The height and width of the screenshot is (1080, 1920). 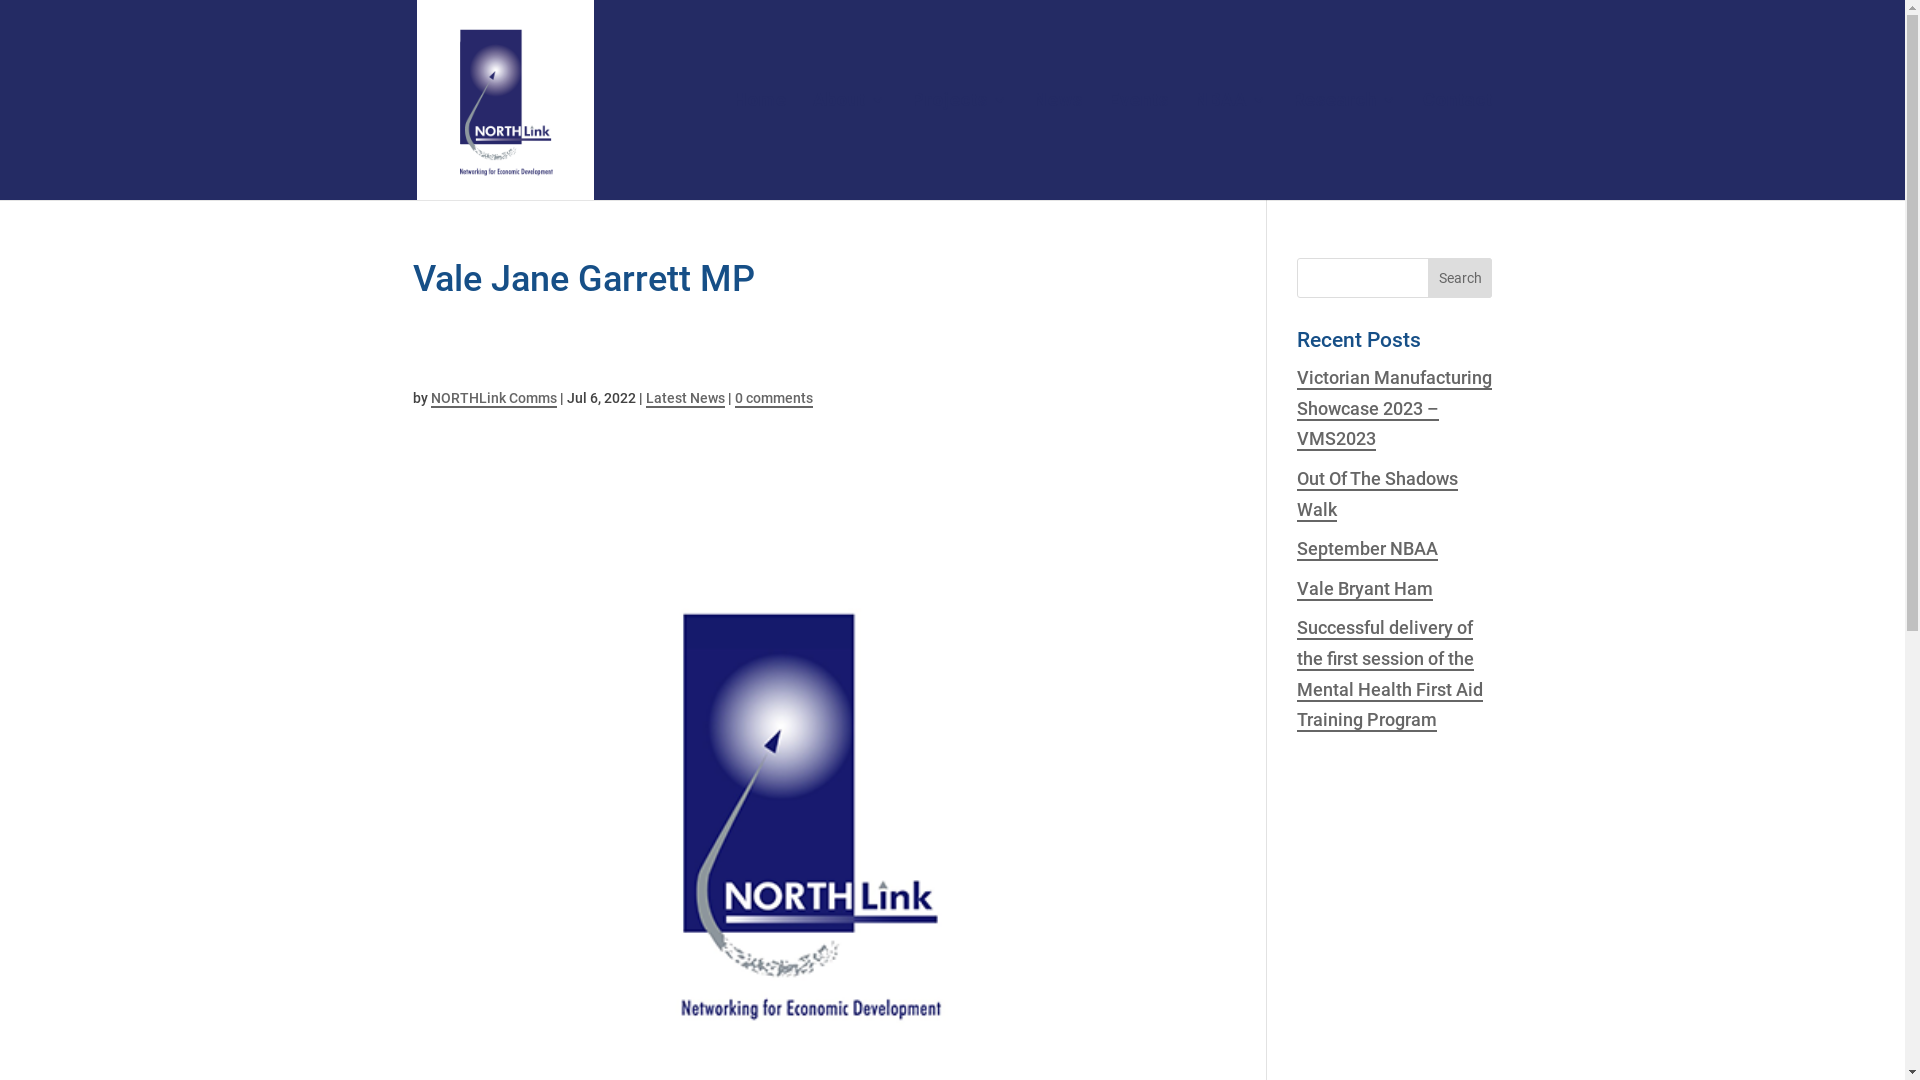 What do you see at coordinates (1138, 146) in the screenshot?
I see `Events` at bounding box center [1138, 146].